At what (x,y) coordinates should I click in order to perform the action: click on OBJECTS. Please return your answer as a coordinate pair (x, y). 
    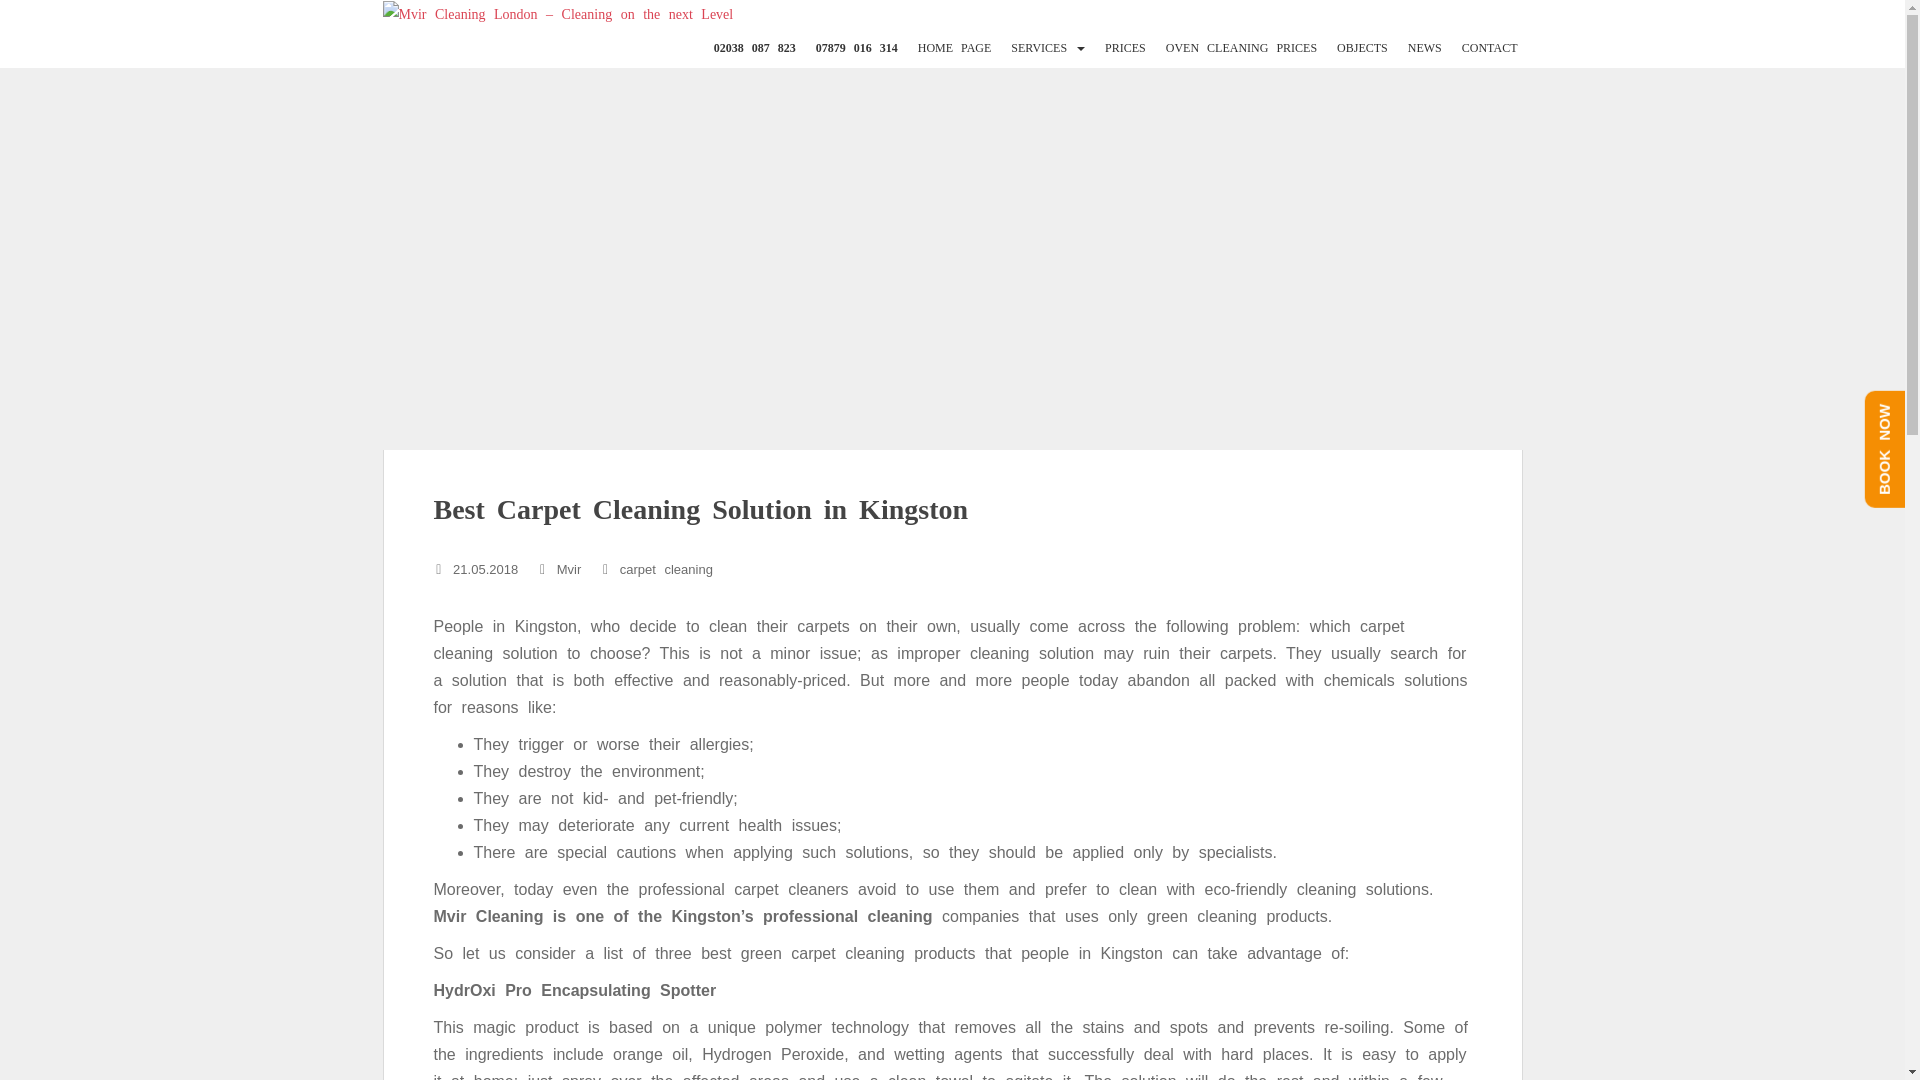
    Looking at the image, I should click on (1362, 48).